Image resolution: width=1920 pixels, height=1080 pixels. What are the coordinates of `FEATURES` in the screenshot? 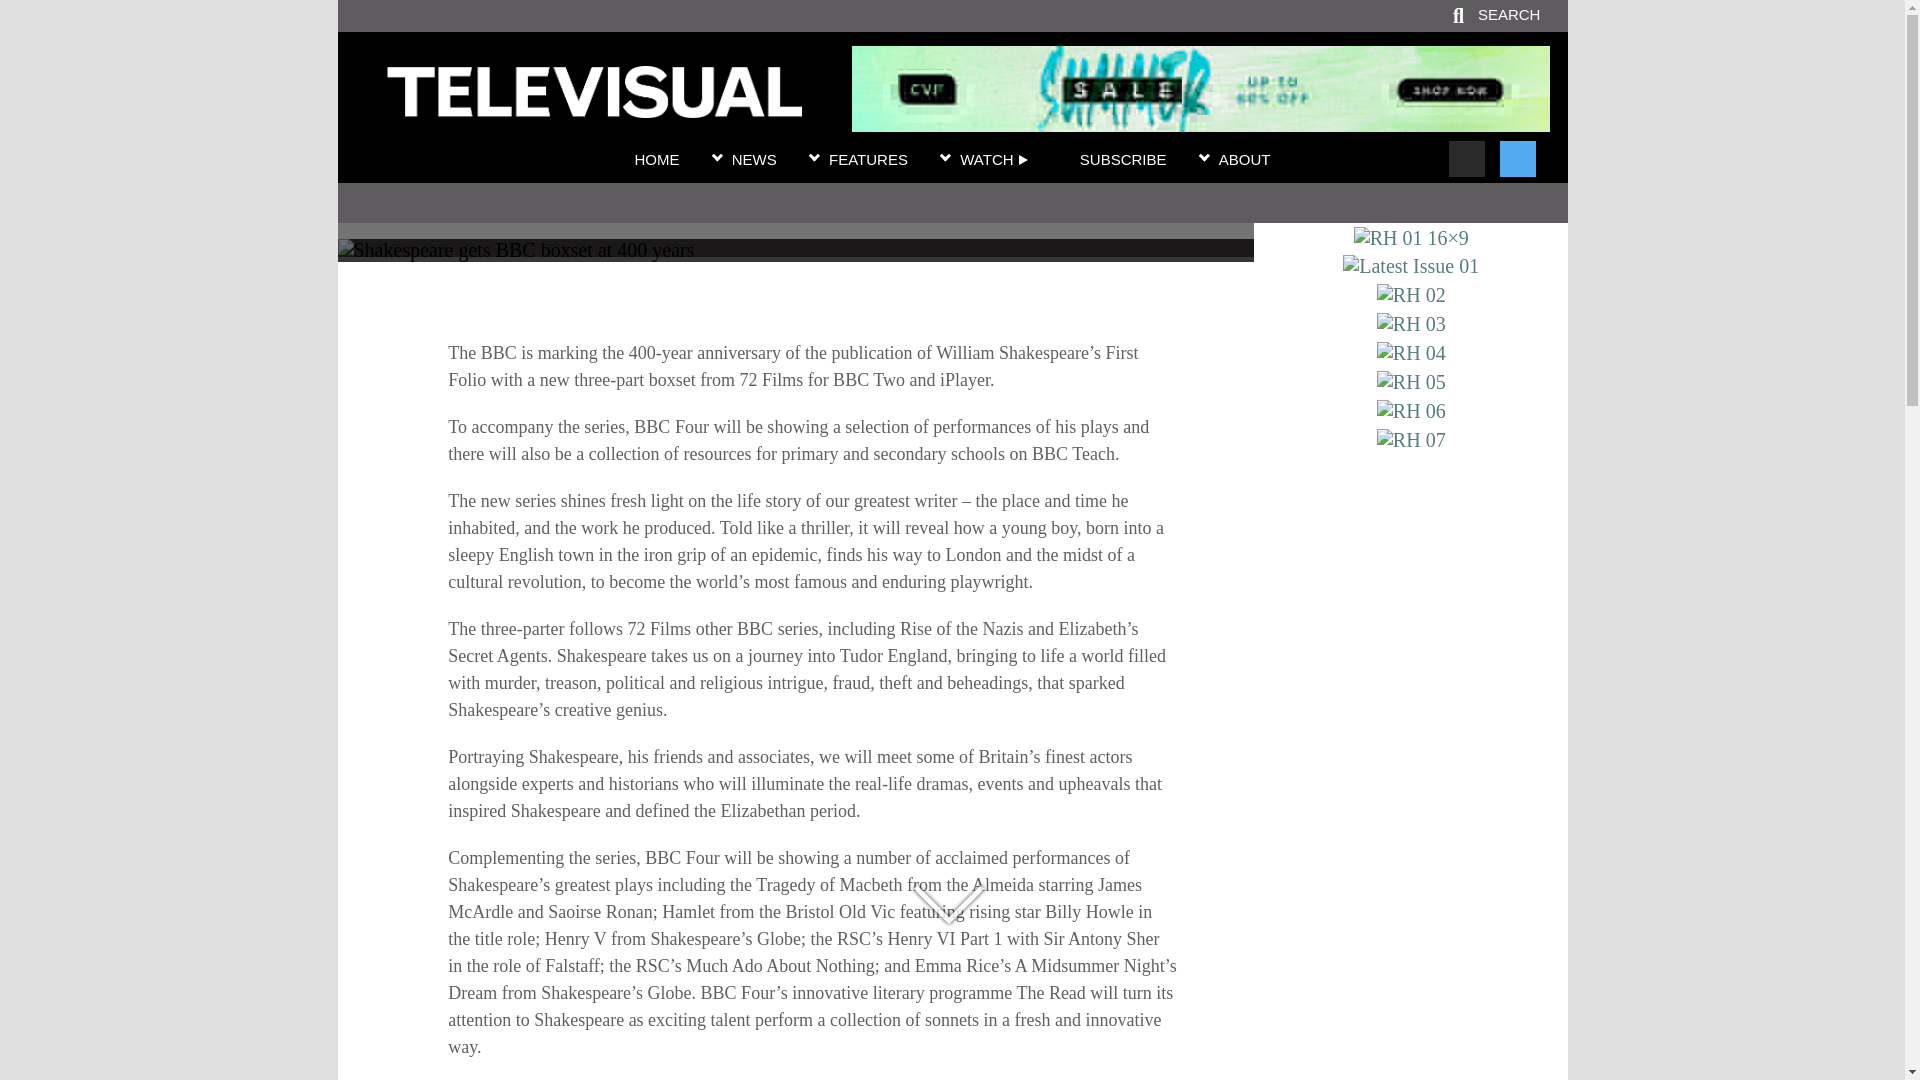 It's located at (868, 160).